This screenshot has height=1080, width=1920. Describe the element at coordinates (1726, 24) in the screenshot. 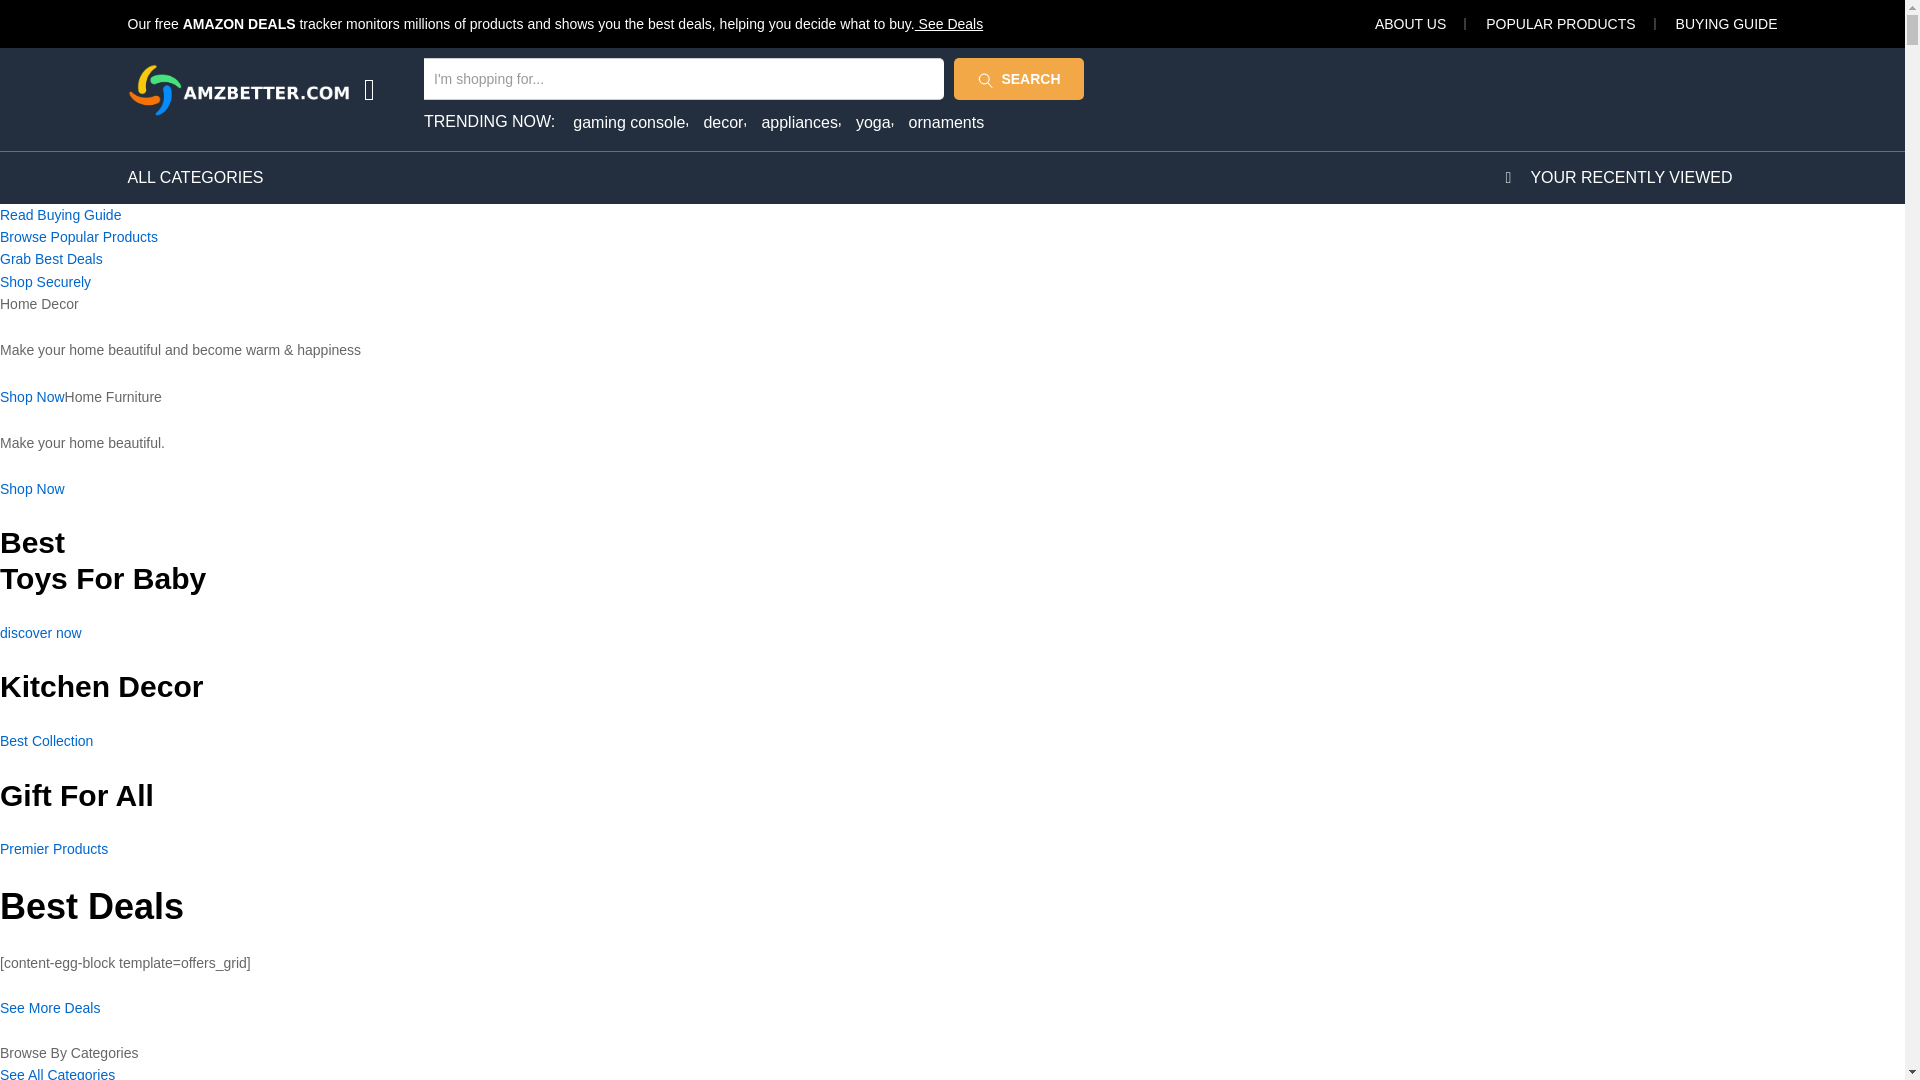

I see `BUYING GUIDE` at that location.